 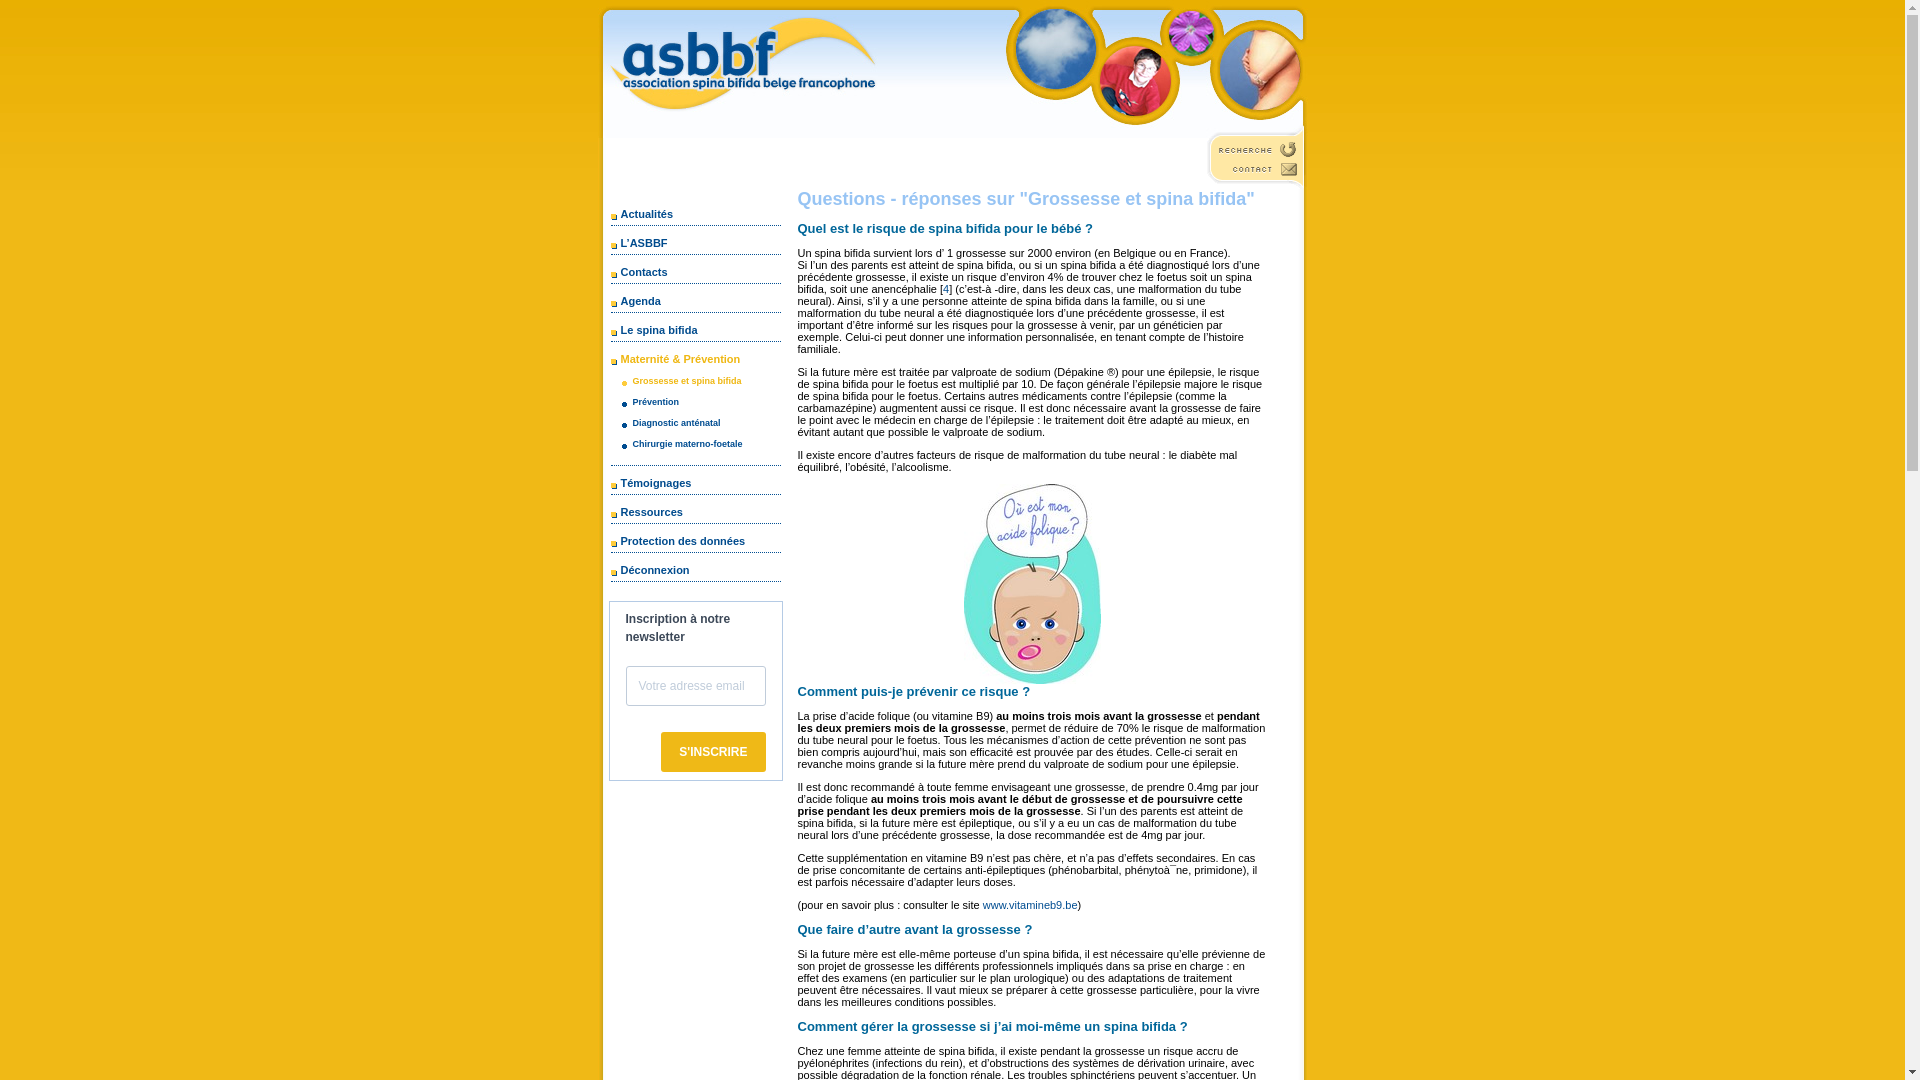 What do you see at coordinates (1030, 905) in the screenshot?
I see `www.vitamineb9.be` at bounding box center [1030, 905].